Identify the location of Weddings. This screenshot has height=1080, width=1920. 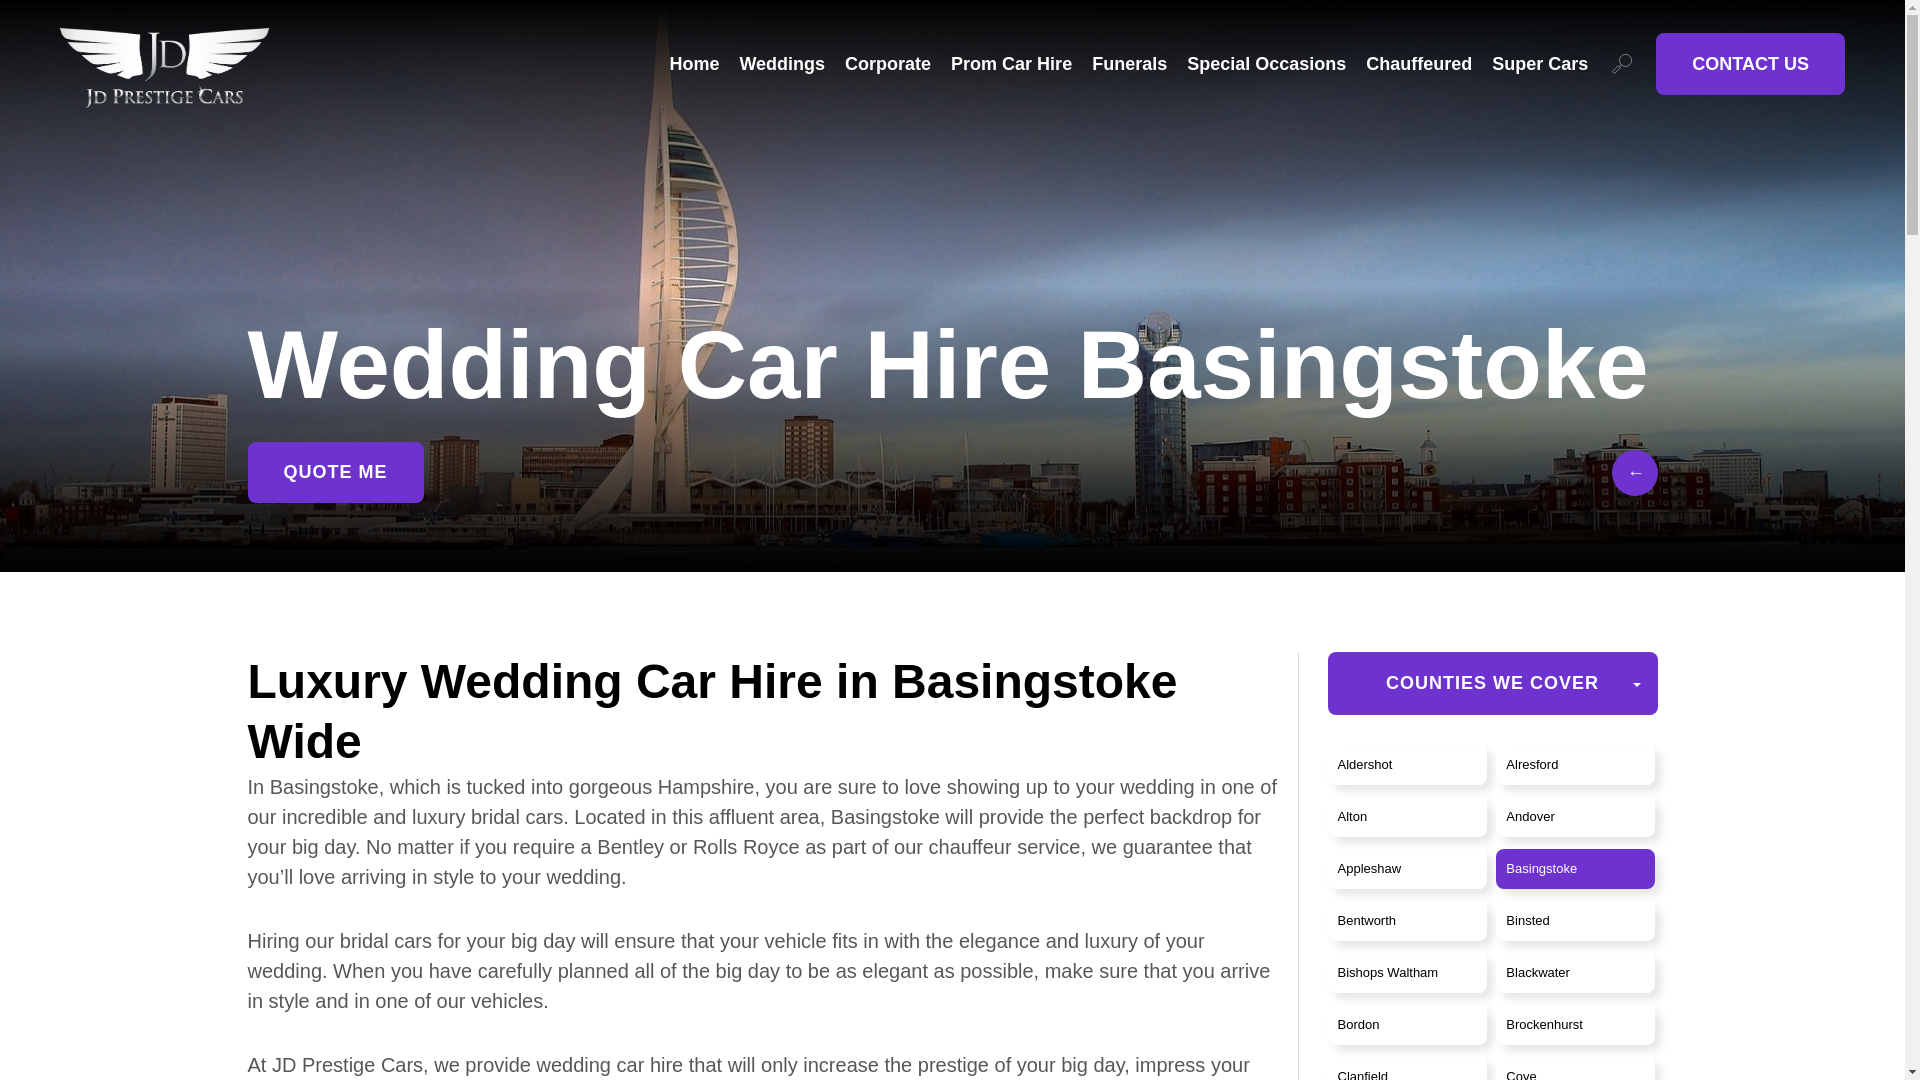
(782, 63).